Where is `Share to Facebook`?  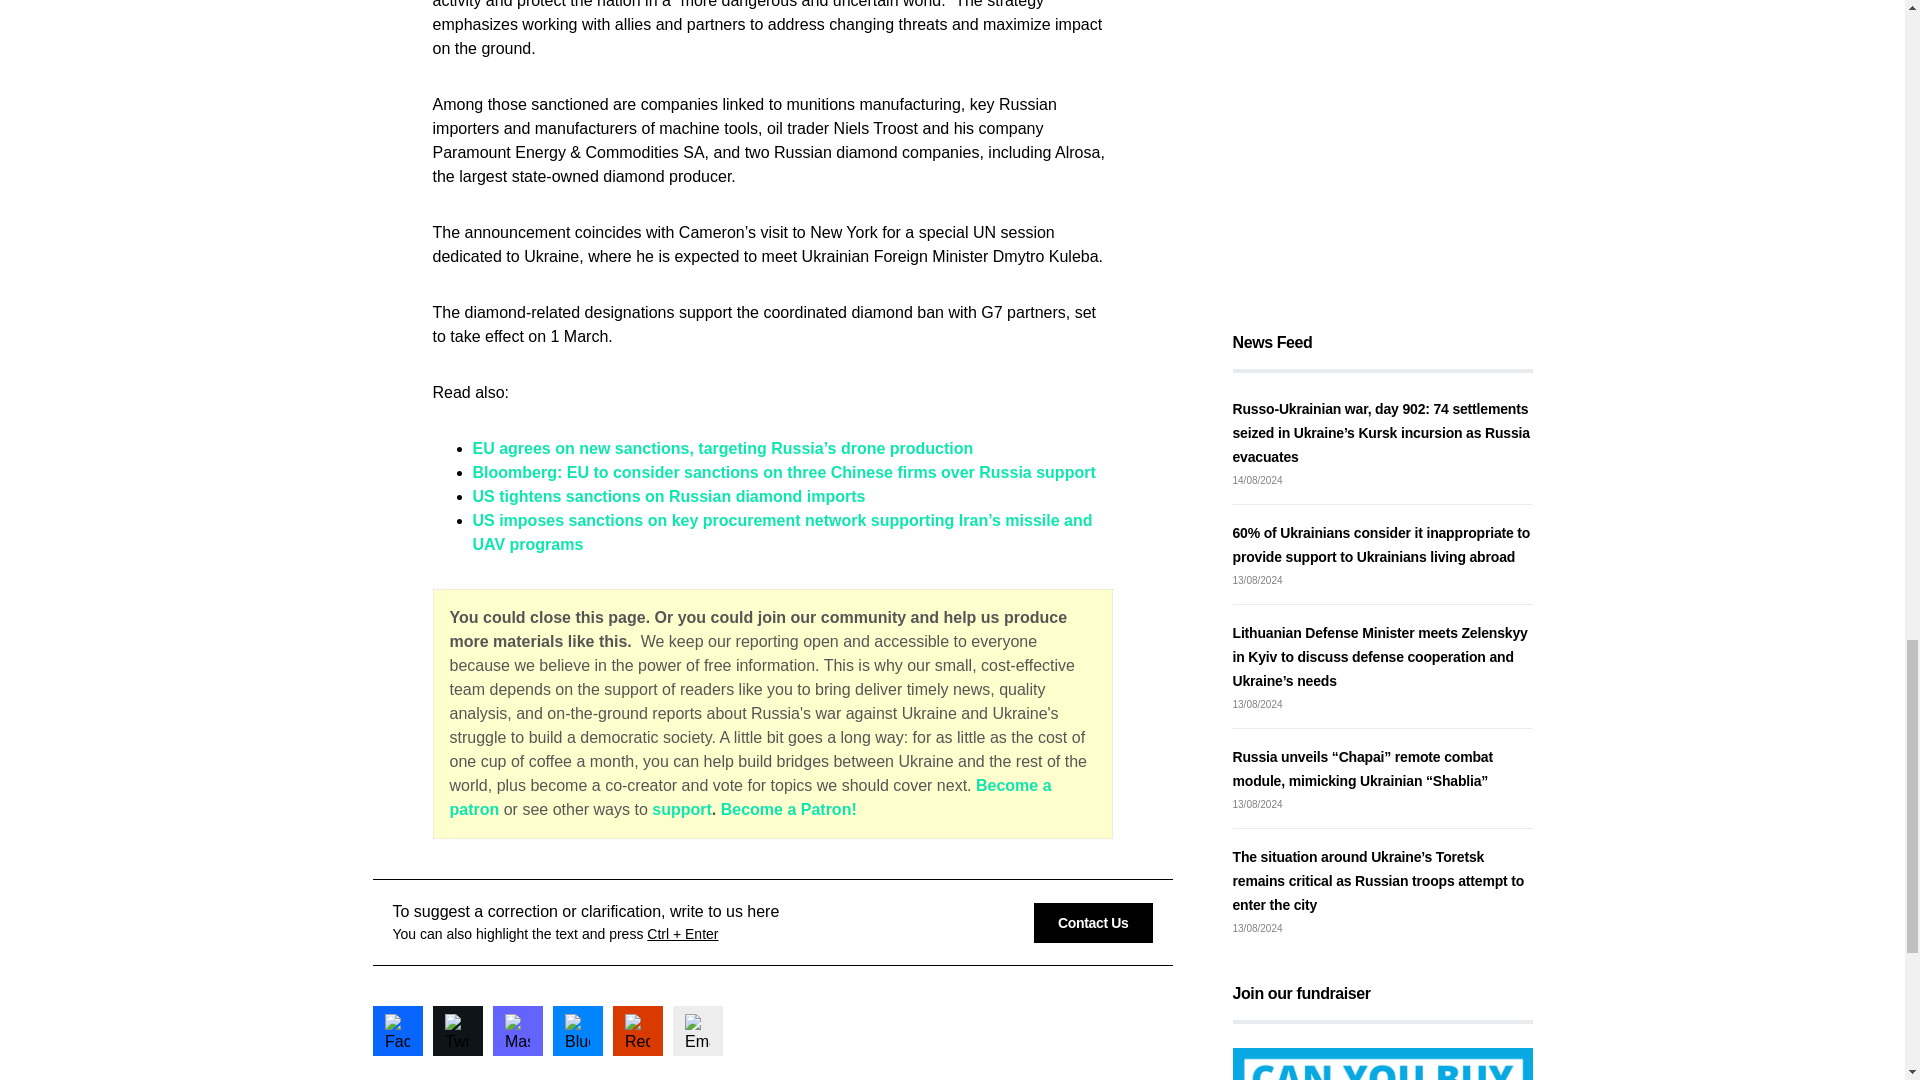
Share to Facebook is located at coordinates (397, 1030).